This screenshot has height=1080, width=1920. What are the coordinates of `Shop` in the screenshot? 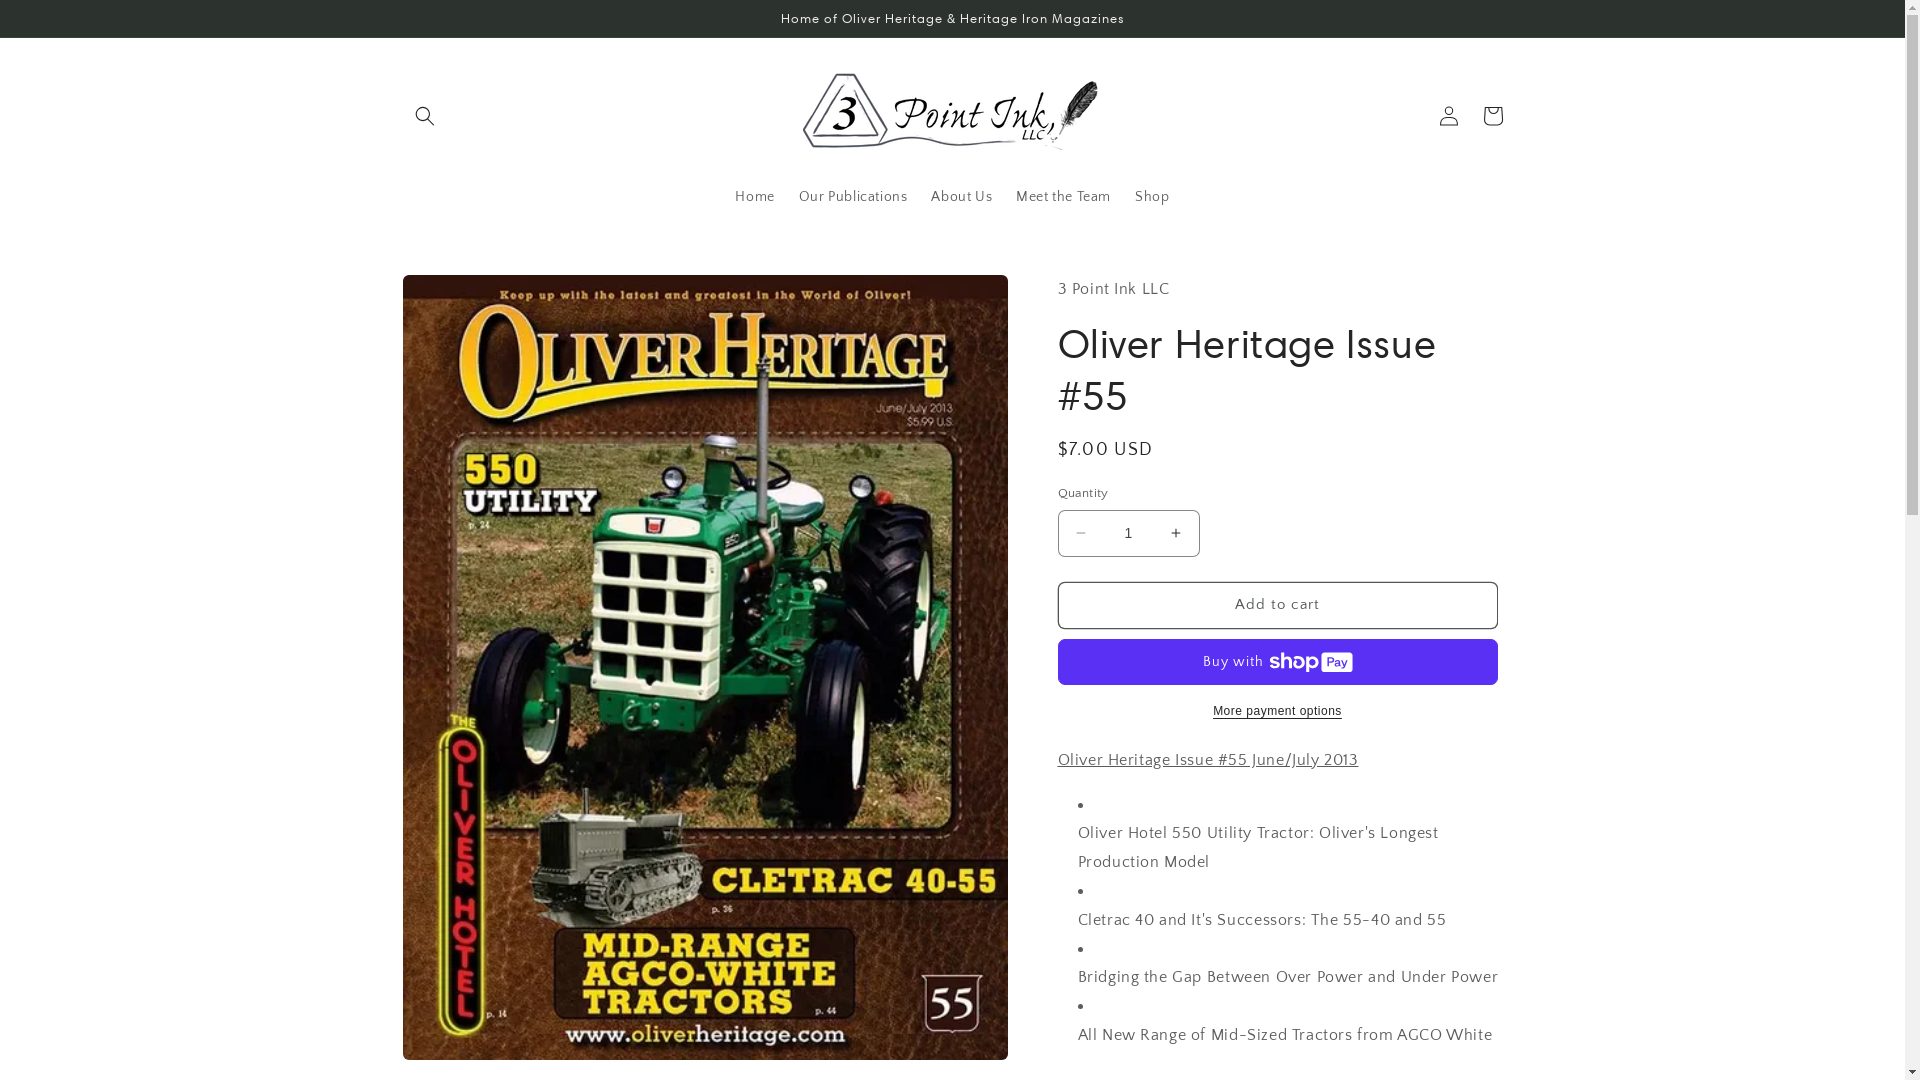 It's located at (1152, 197).